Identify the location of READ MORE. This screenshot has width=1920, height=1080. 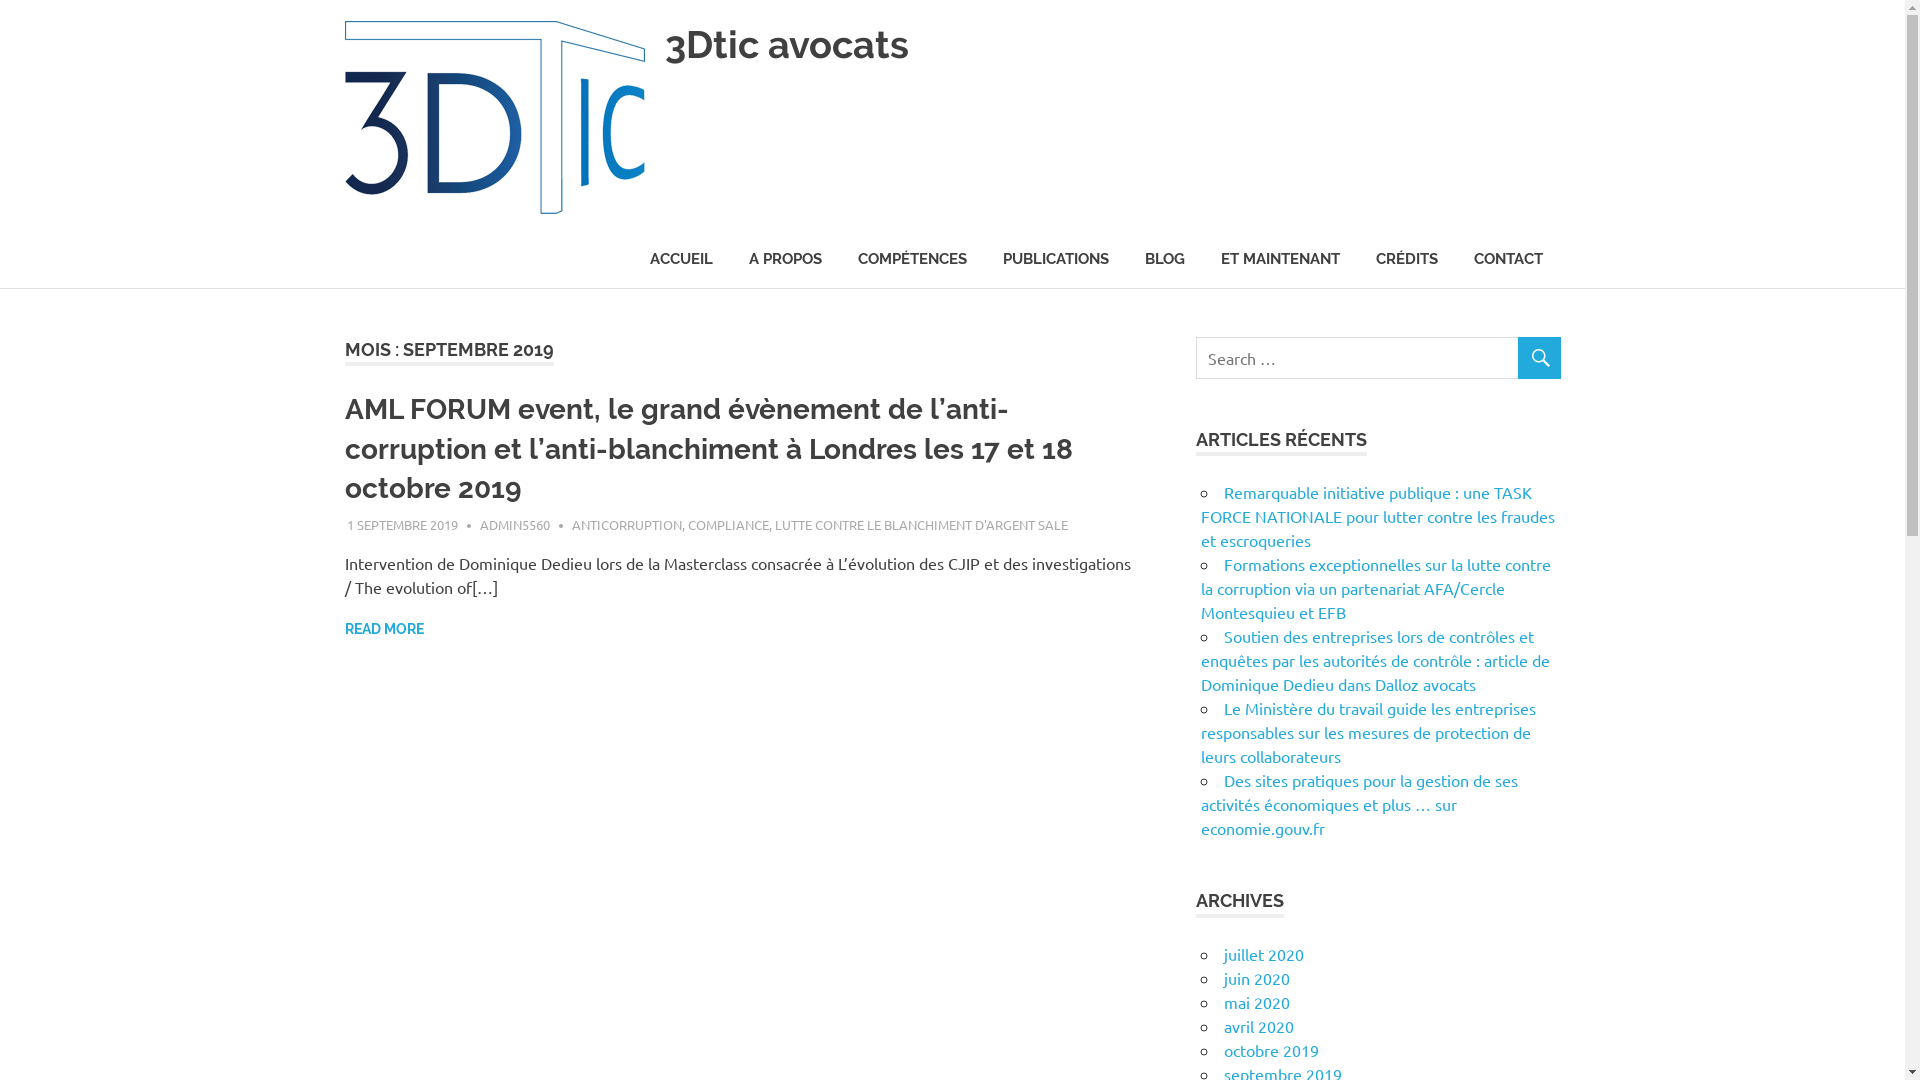
(384, 630).